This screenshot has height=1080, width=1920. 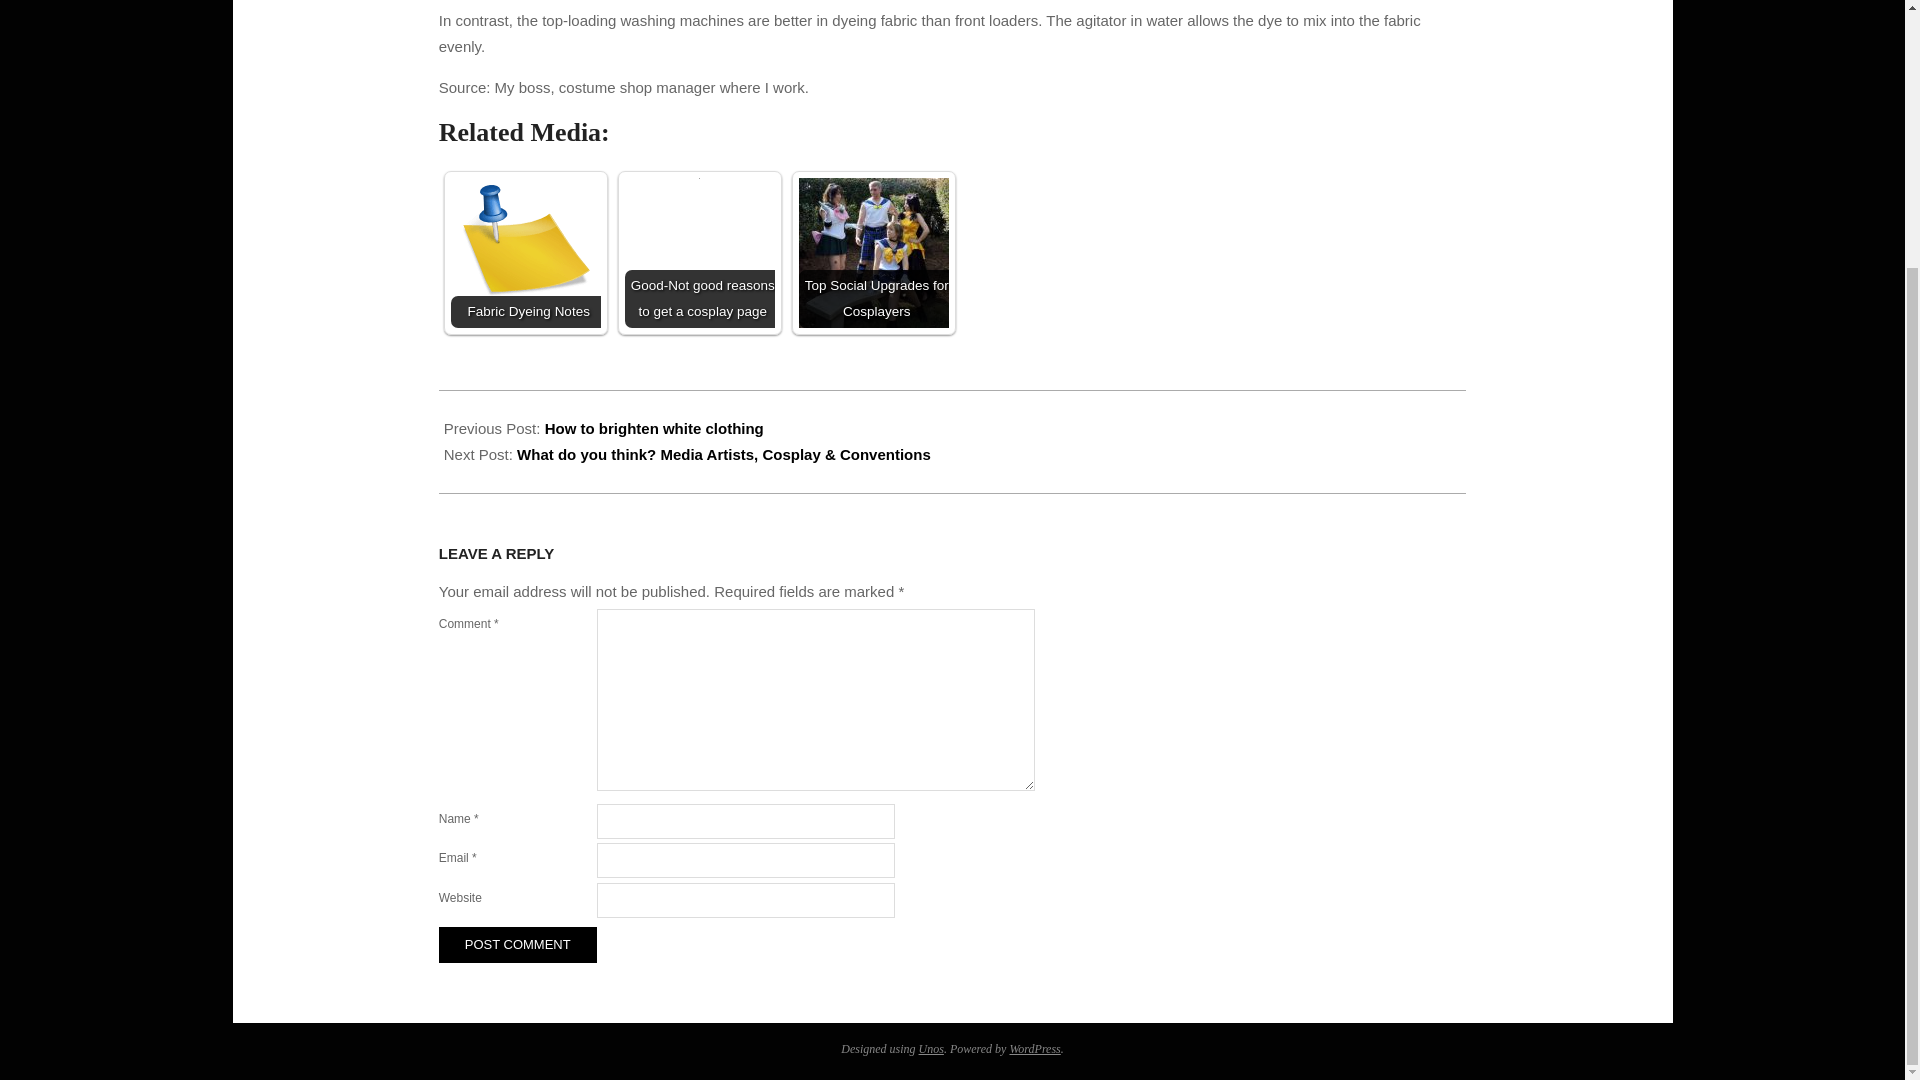 What do you see at coordinates (654, 428) in the screenshot?
I see `How to brighten white clothing` at bounding box center [654, 428].